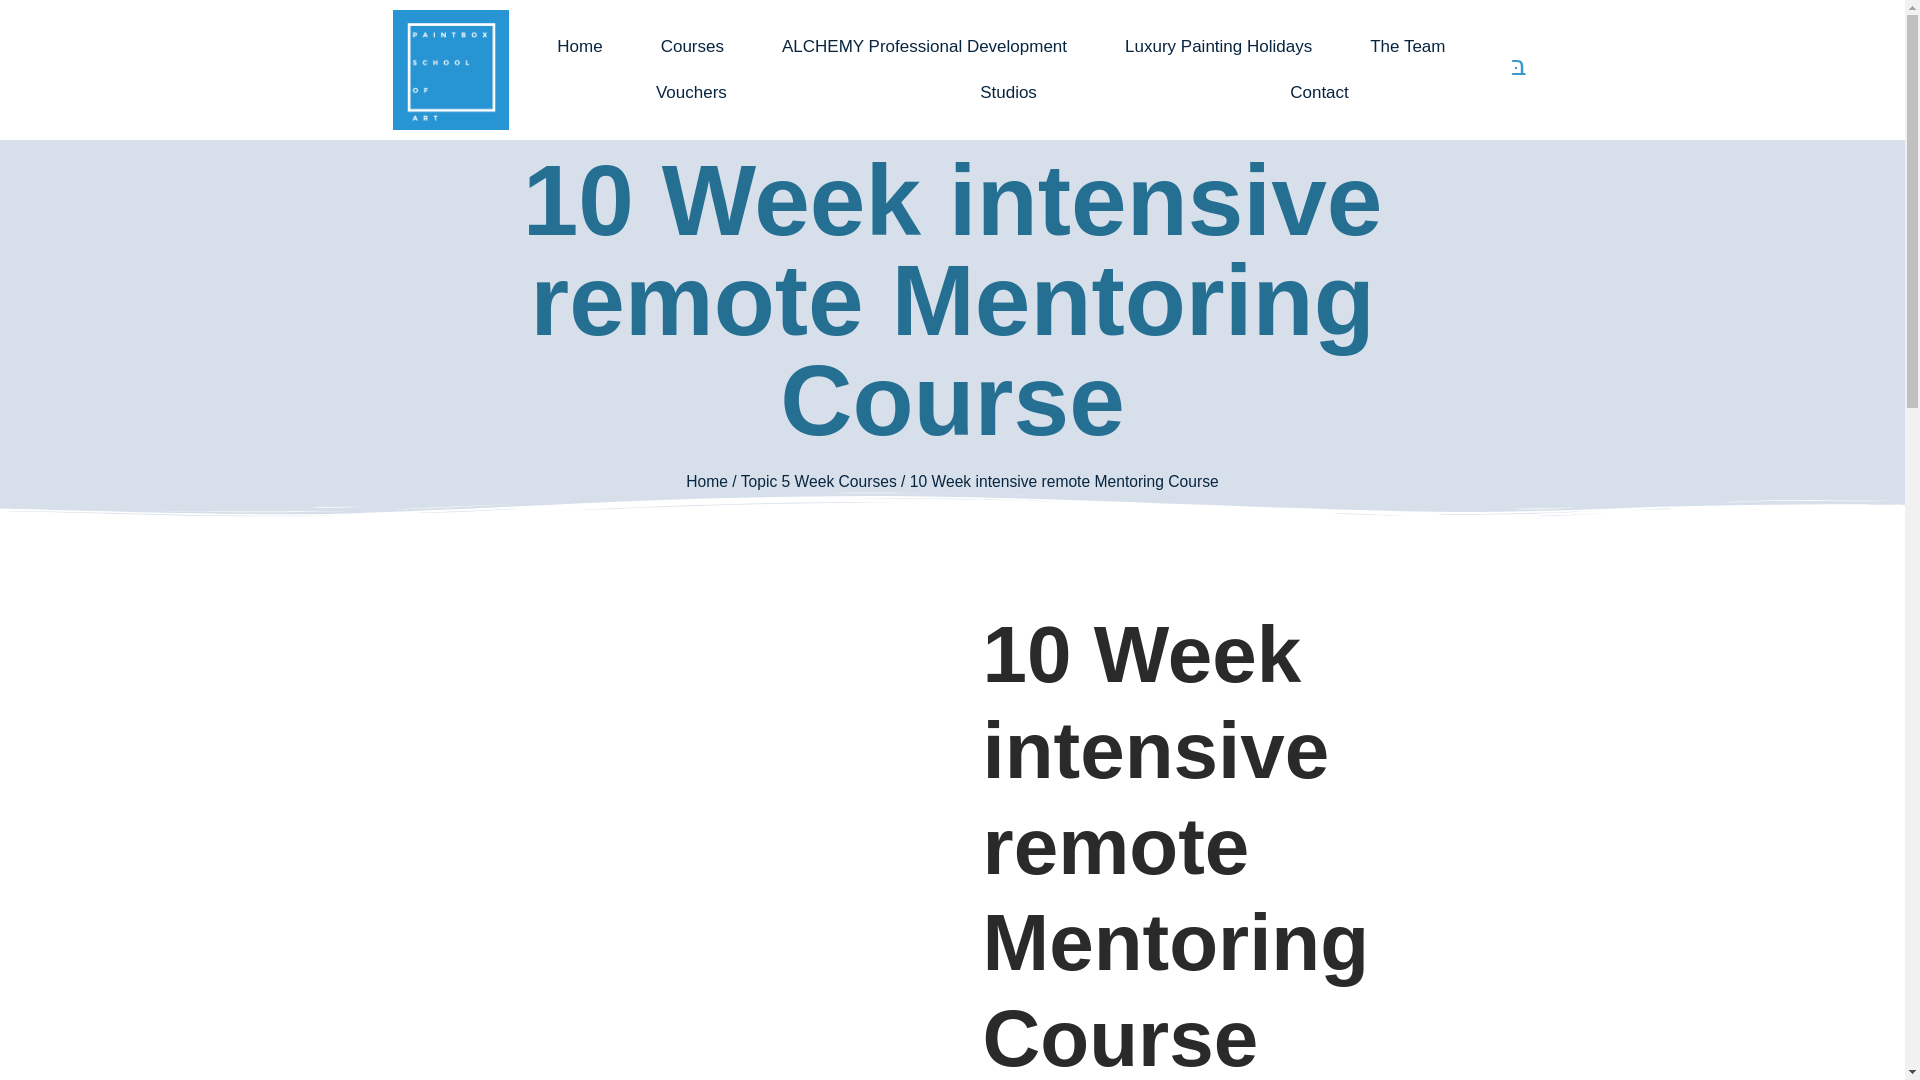 Image resolution: width=1920 pixels, height=1080 pixels. I want to click on Topic 5 Week Courses, so click(818, 482).